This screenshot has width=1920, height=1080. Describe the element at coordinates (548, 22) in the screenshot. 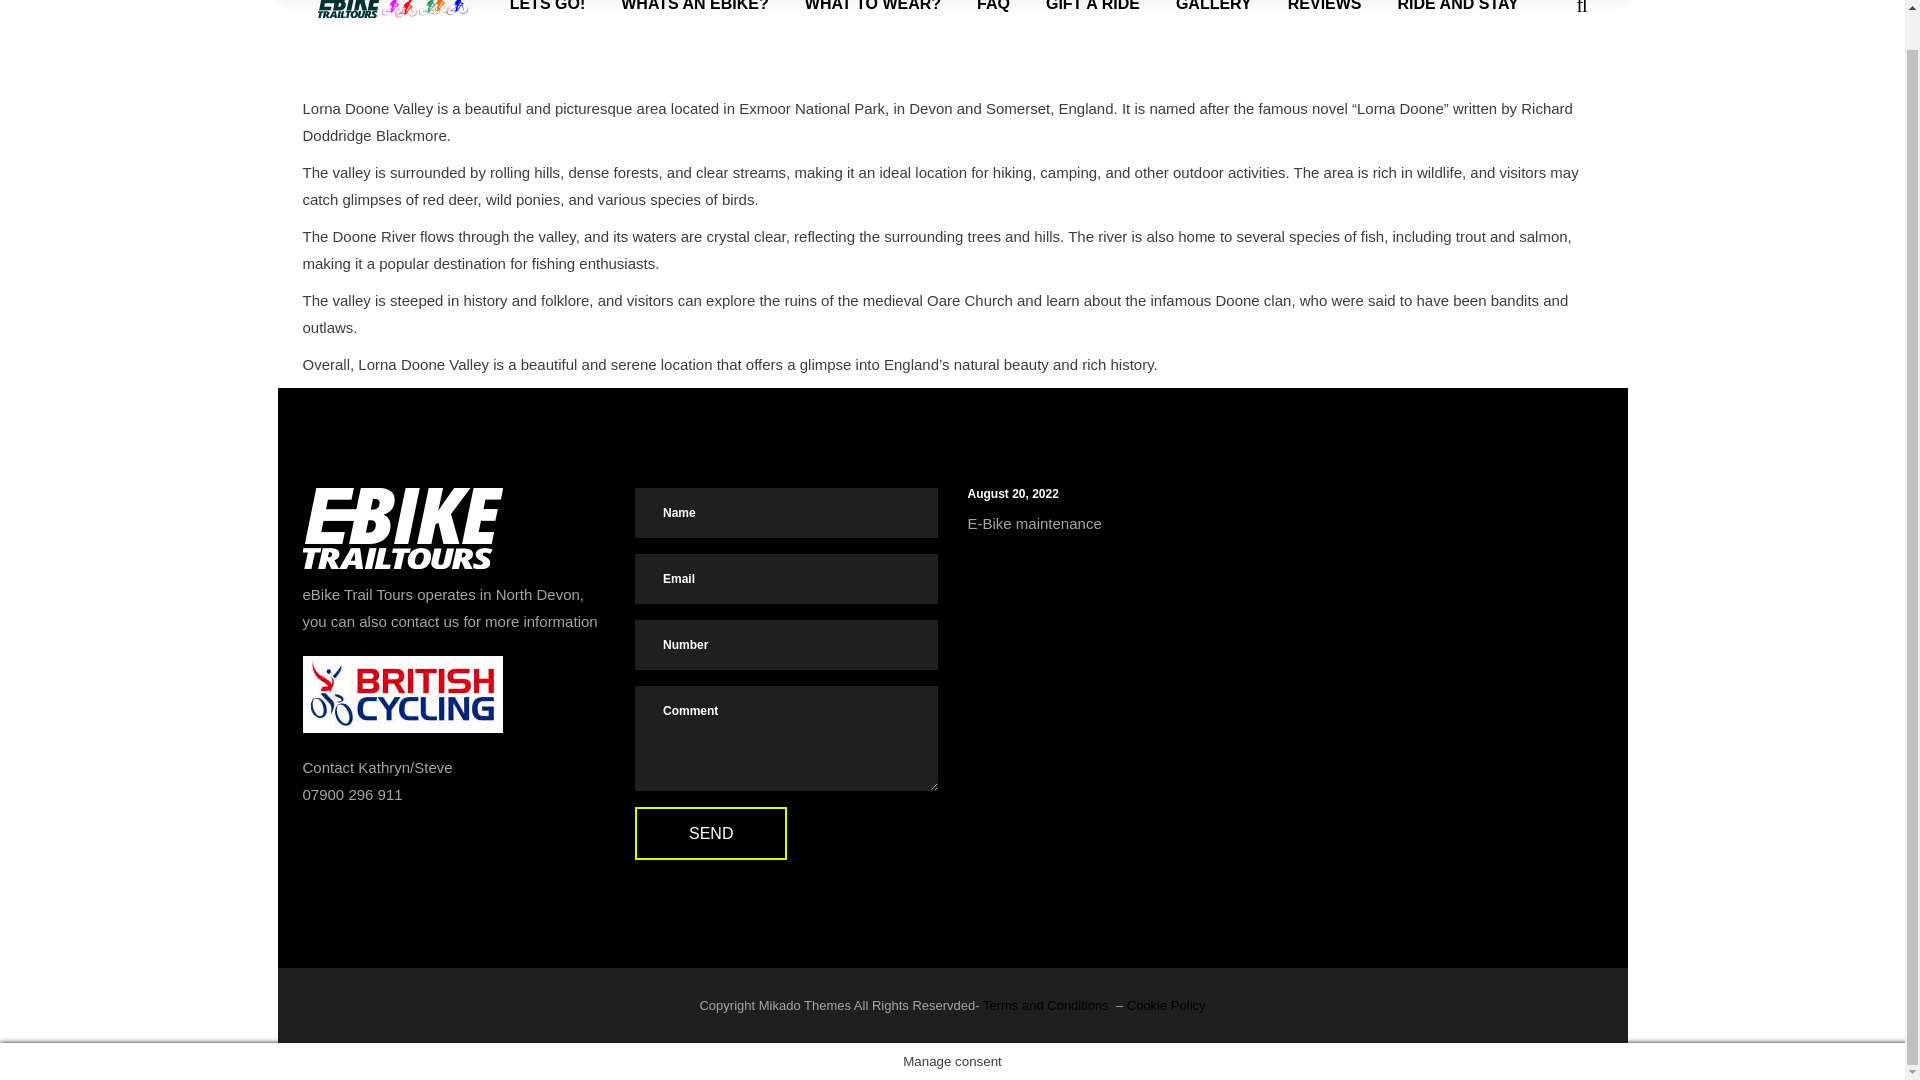

I see `LETS GO!` at that location.